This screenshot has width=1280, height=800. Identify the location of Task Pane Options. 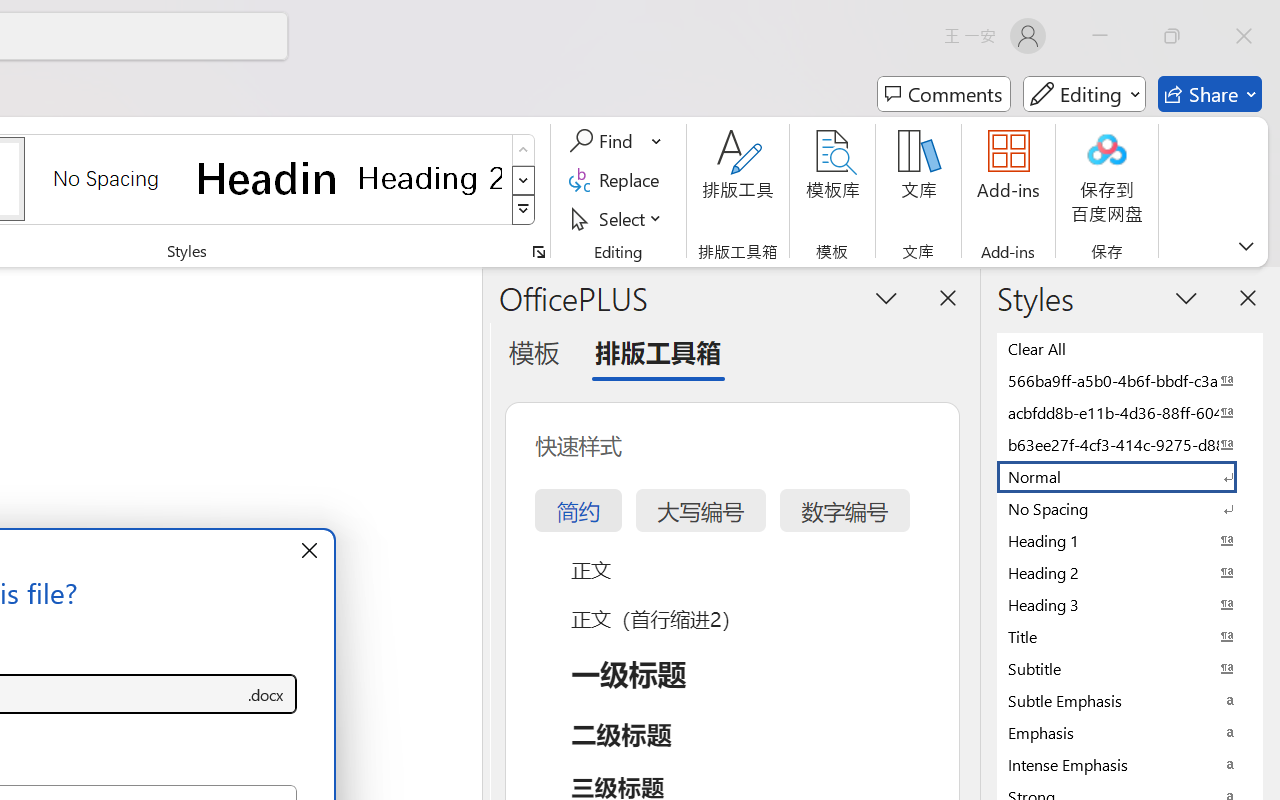
(886, 297).